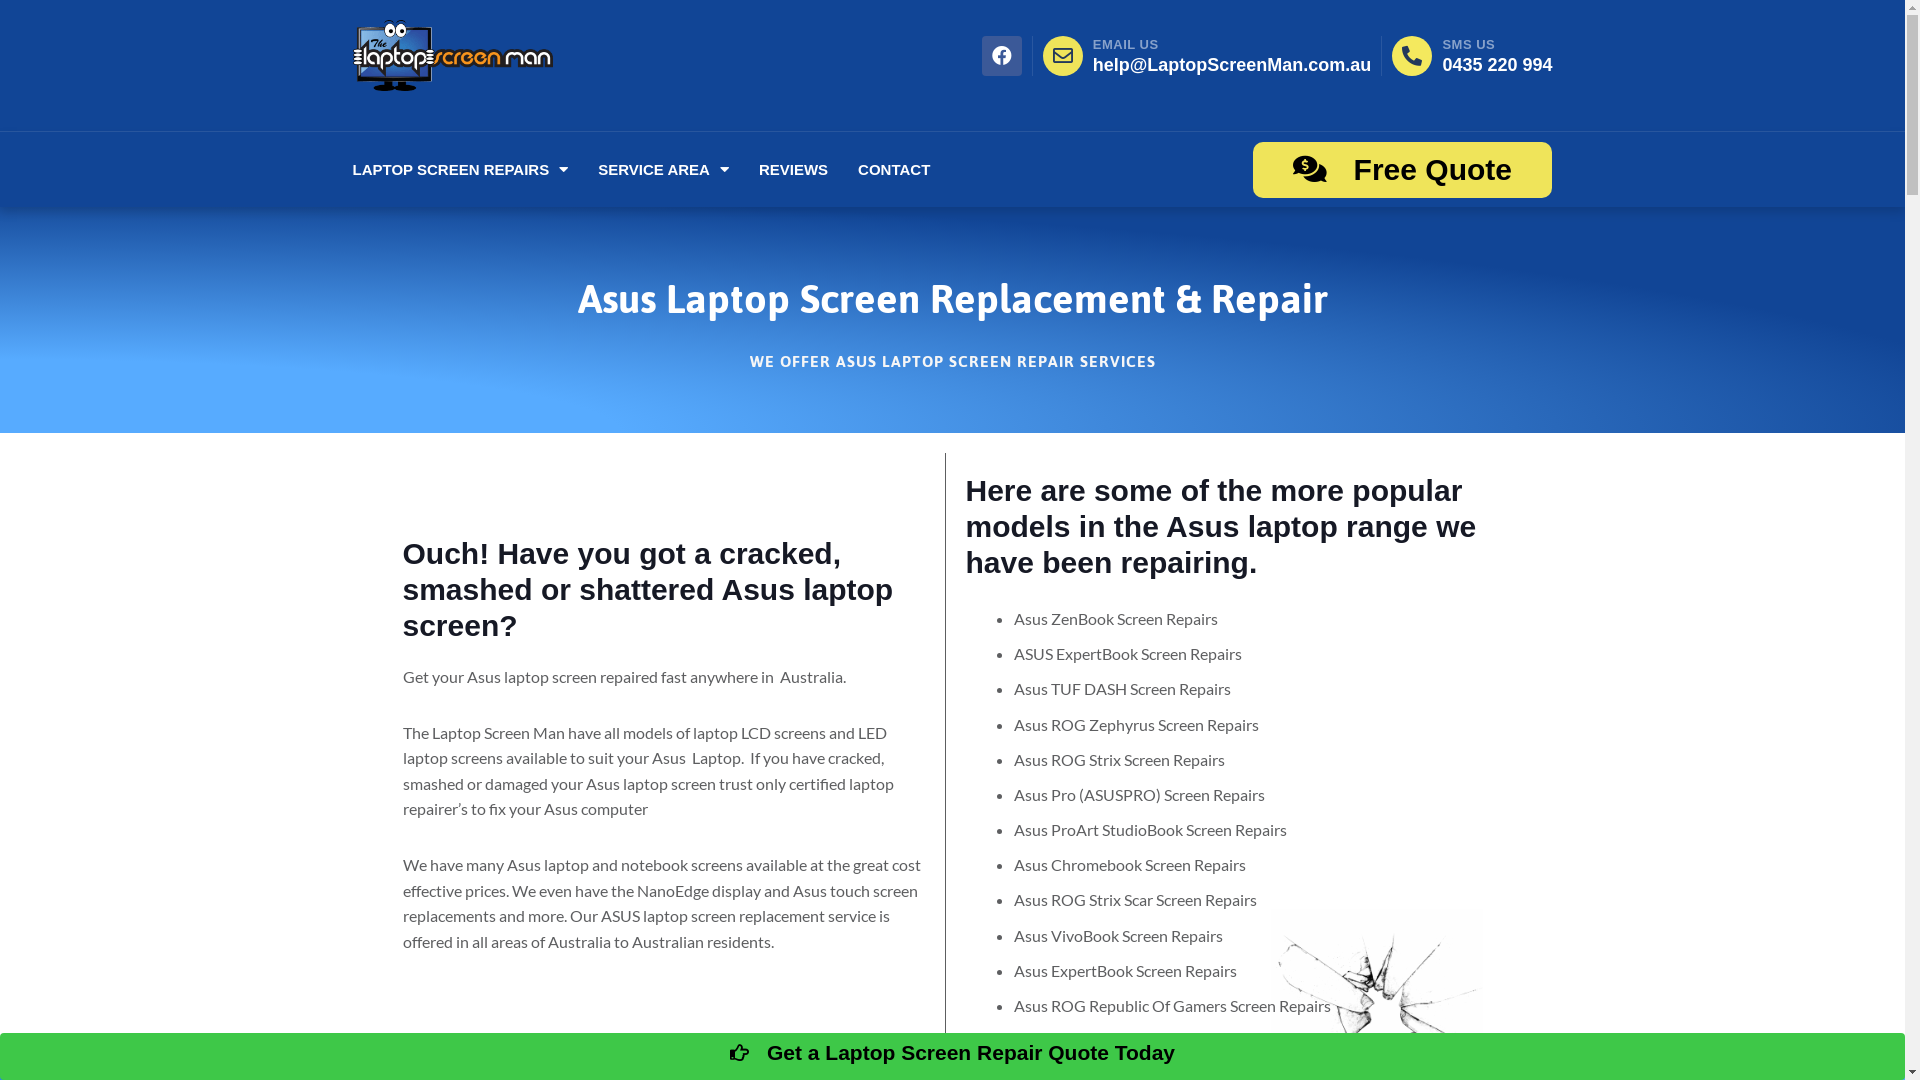 This screenshot has height=1080, width=1920. Describe the element at coordinates (1402, 170) in the screenshot. I see `Free Quote` at that location.